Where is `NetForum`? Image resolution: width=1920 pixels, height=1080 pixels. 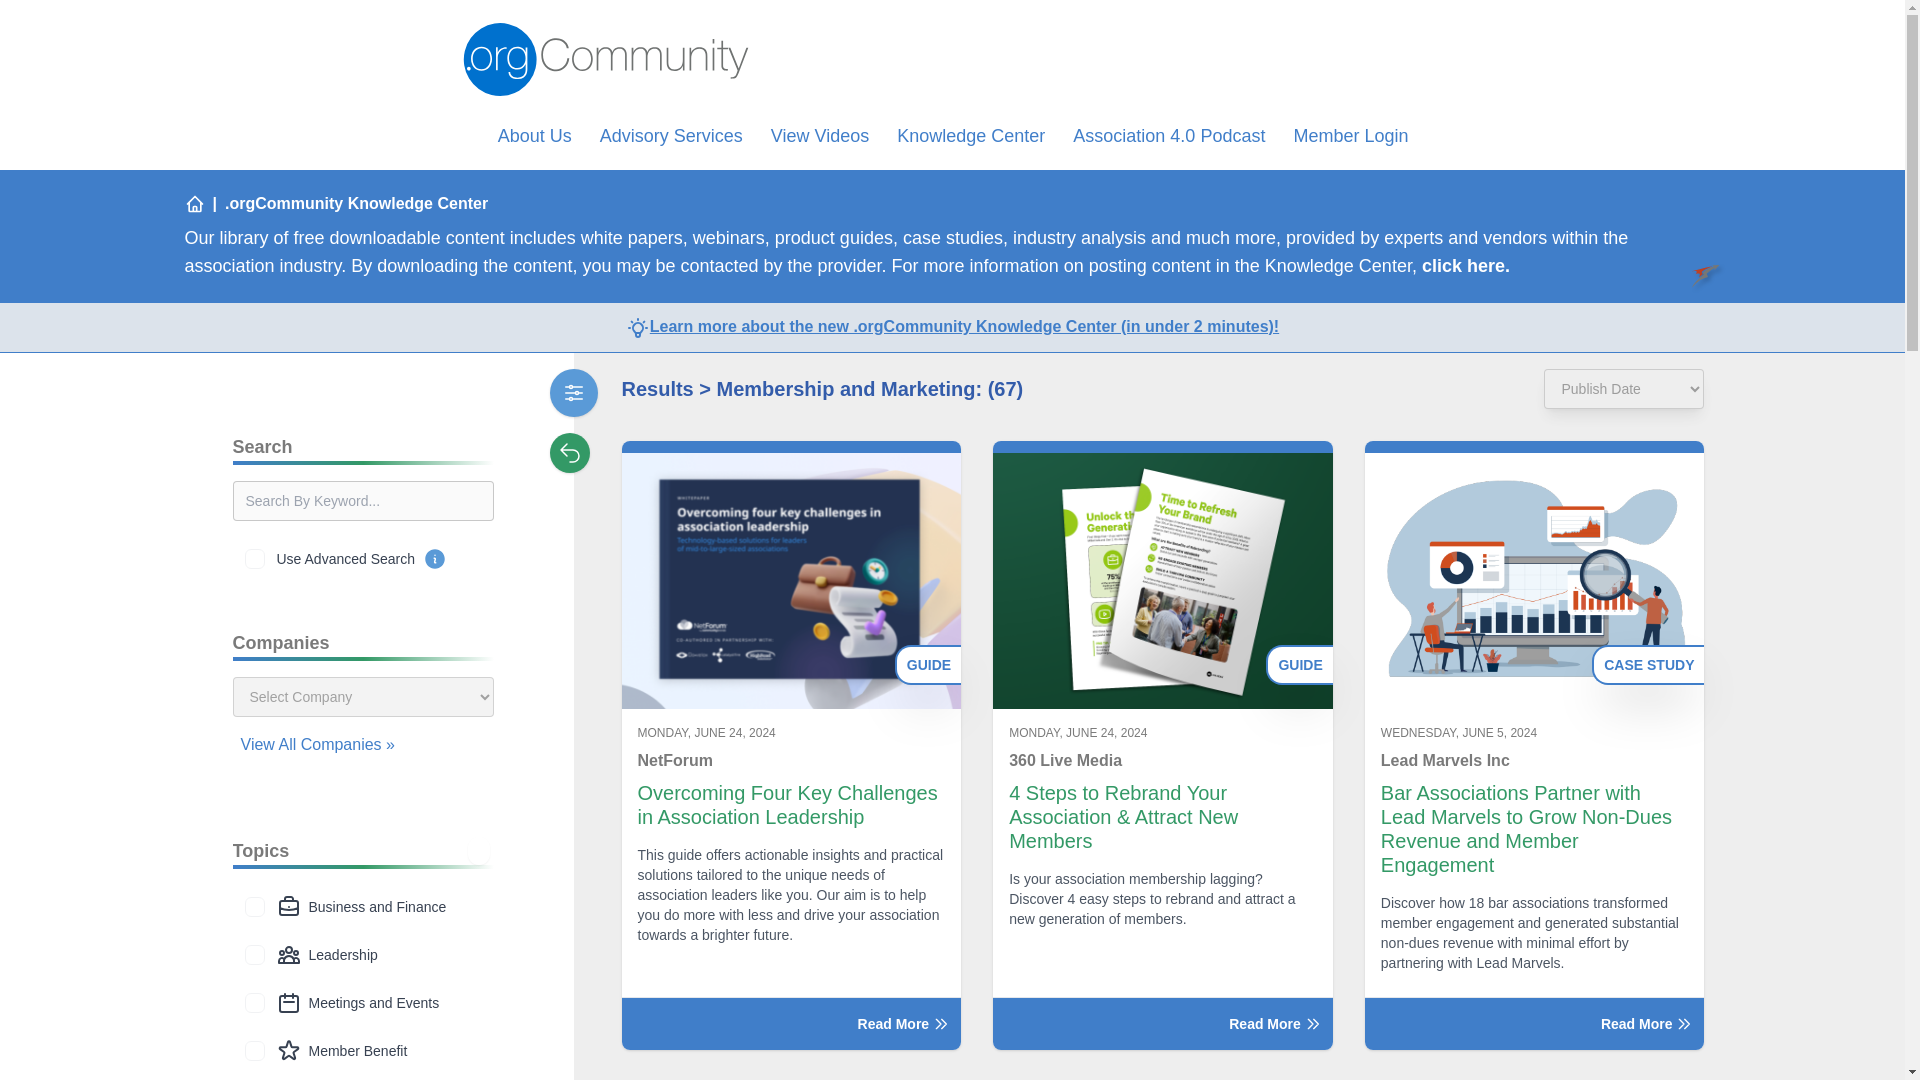
NetForum is located at coordinates (792, 761).